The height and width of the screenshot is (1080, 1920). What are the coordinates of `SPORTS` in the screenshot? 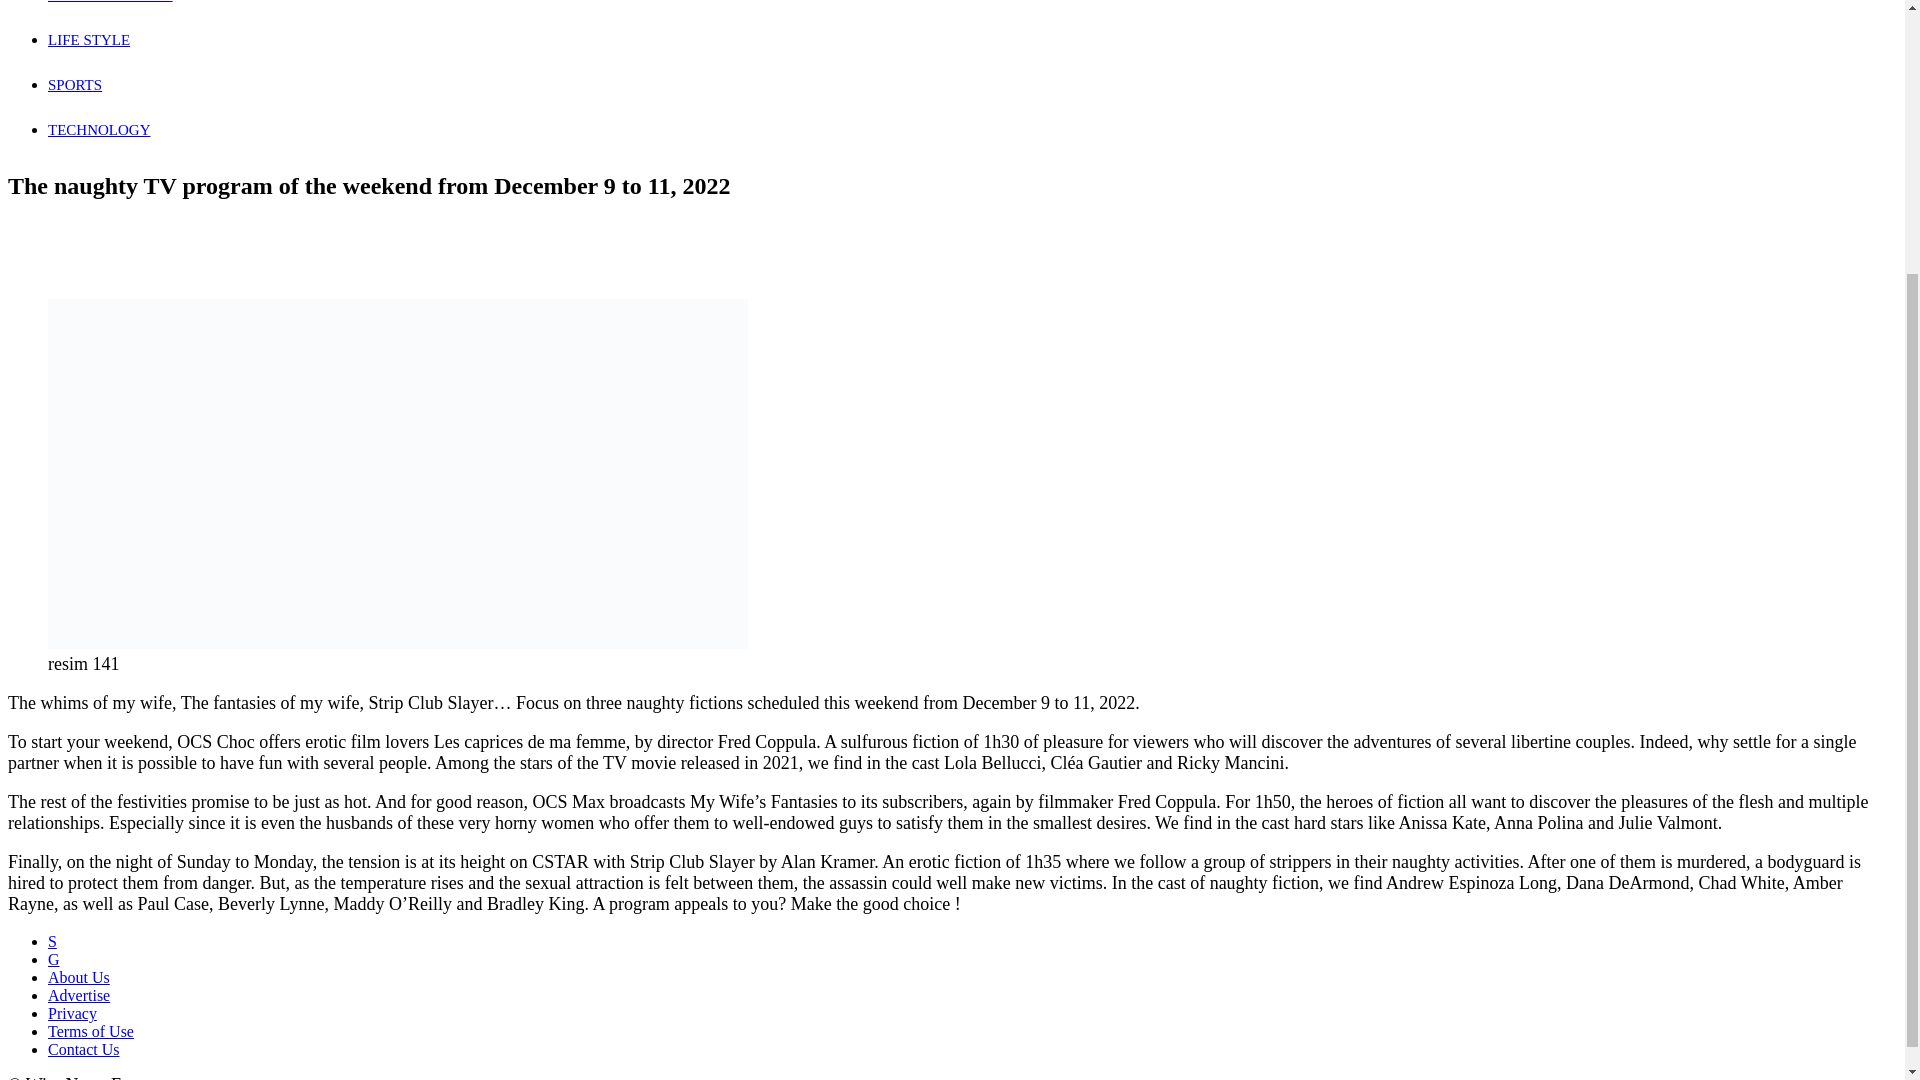 It's located at (74, 84).